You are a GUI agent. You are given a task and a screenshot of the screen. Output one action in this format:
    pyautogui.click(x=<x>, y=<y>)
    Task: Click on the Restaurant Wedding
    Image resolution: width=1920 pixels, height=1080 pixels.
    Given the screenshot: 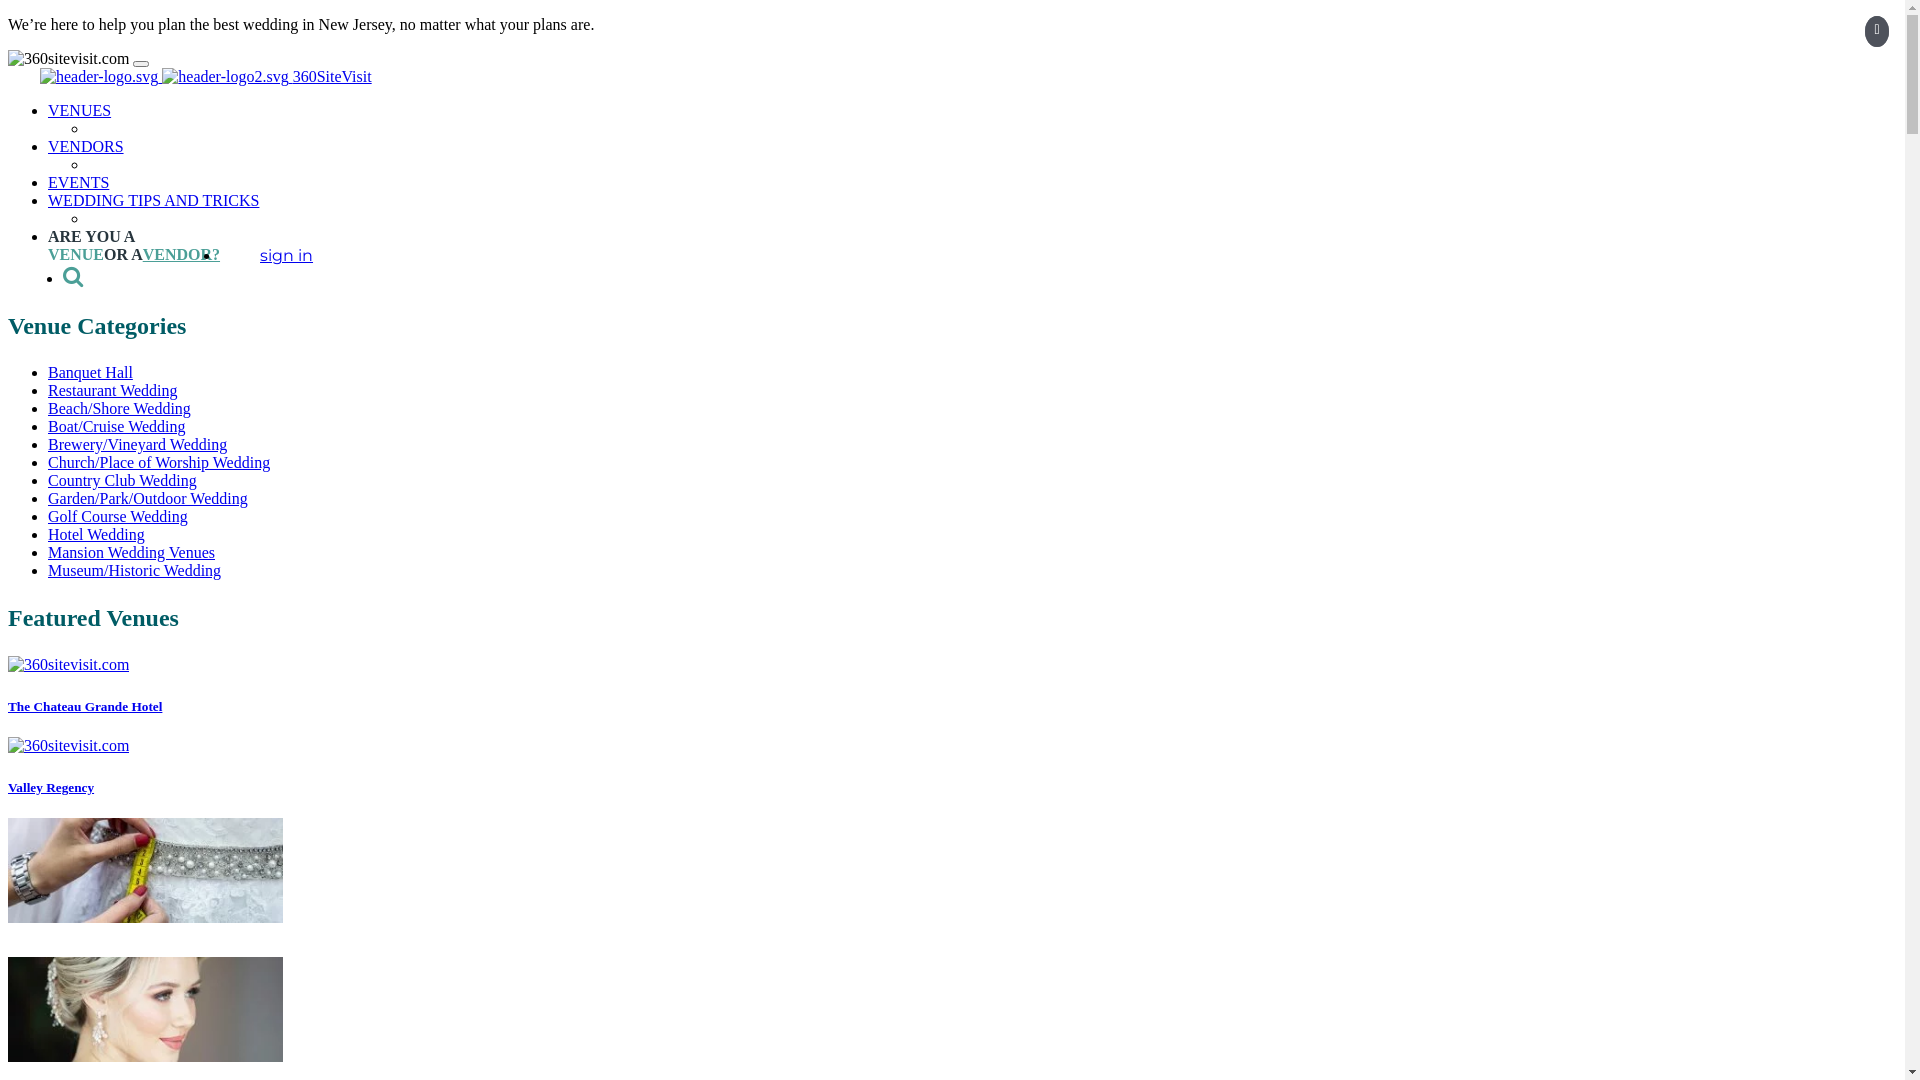 What is the action you would take?
    pyautogui.click(x=113, y=390)
    